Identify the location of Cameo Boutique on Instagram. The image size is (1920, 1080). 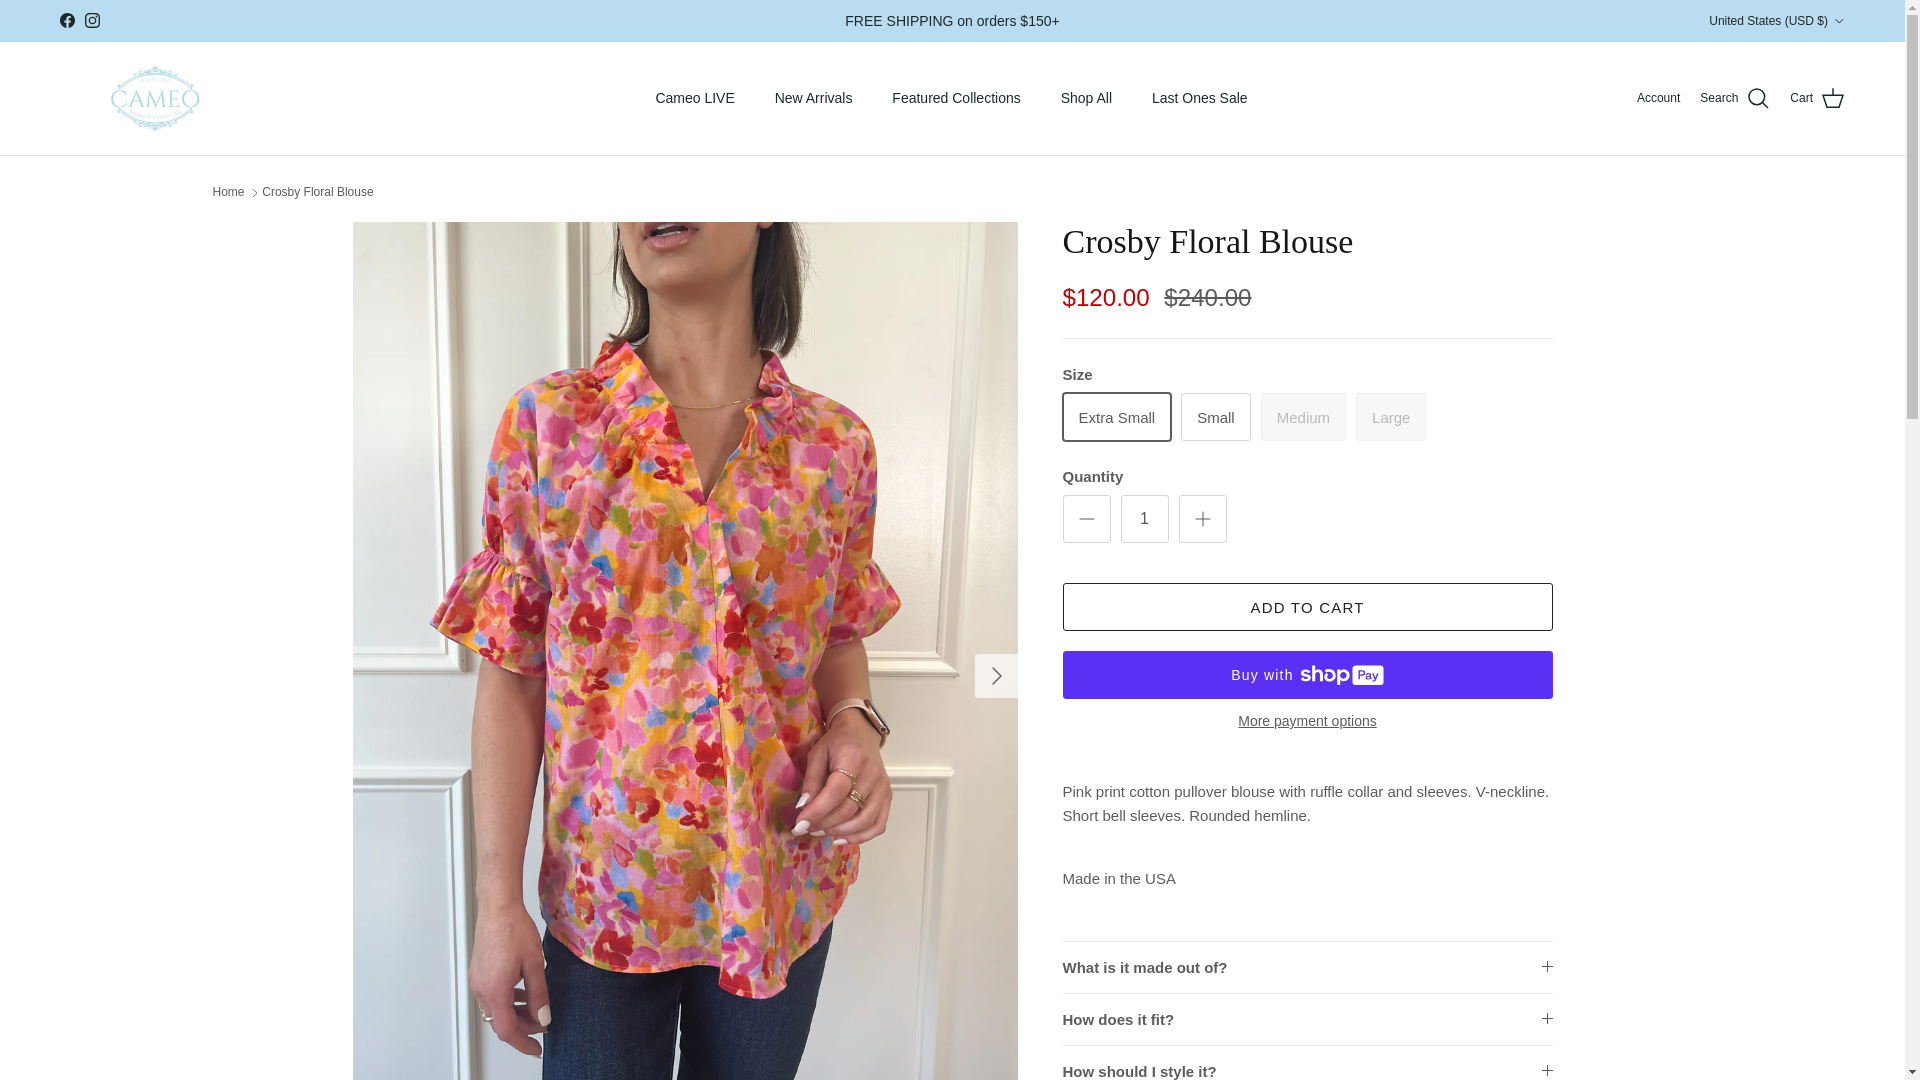
(92, 20).